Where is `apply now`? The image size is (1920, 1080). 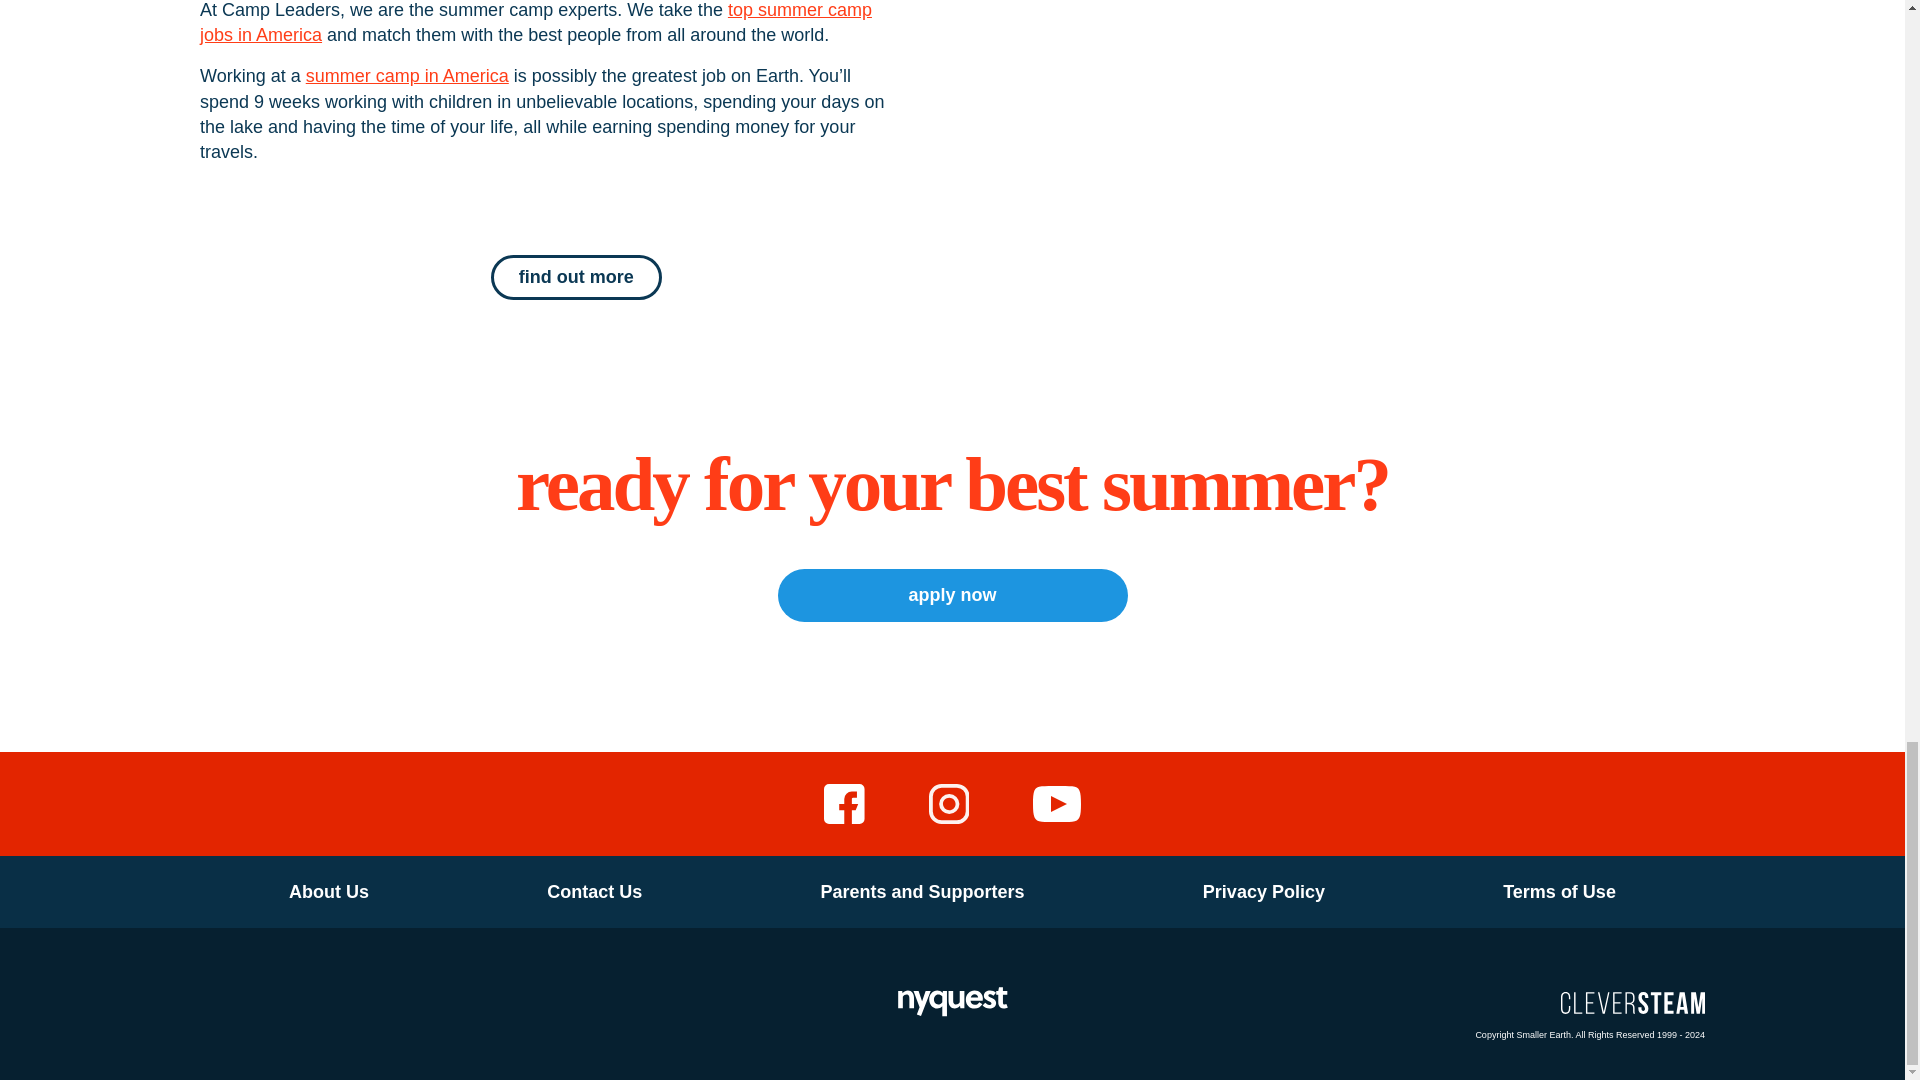
apply now is located at coordinates (952, 596).